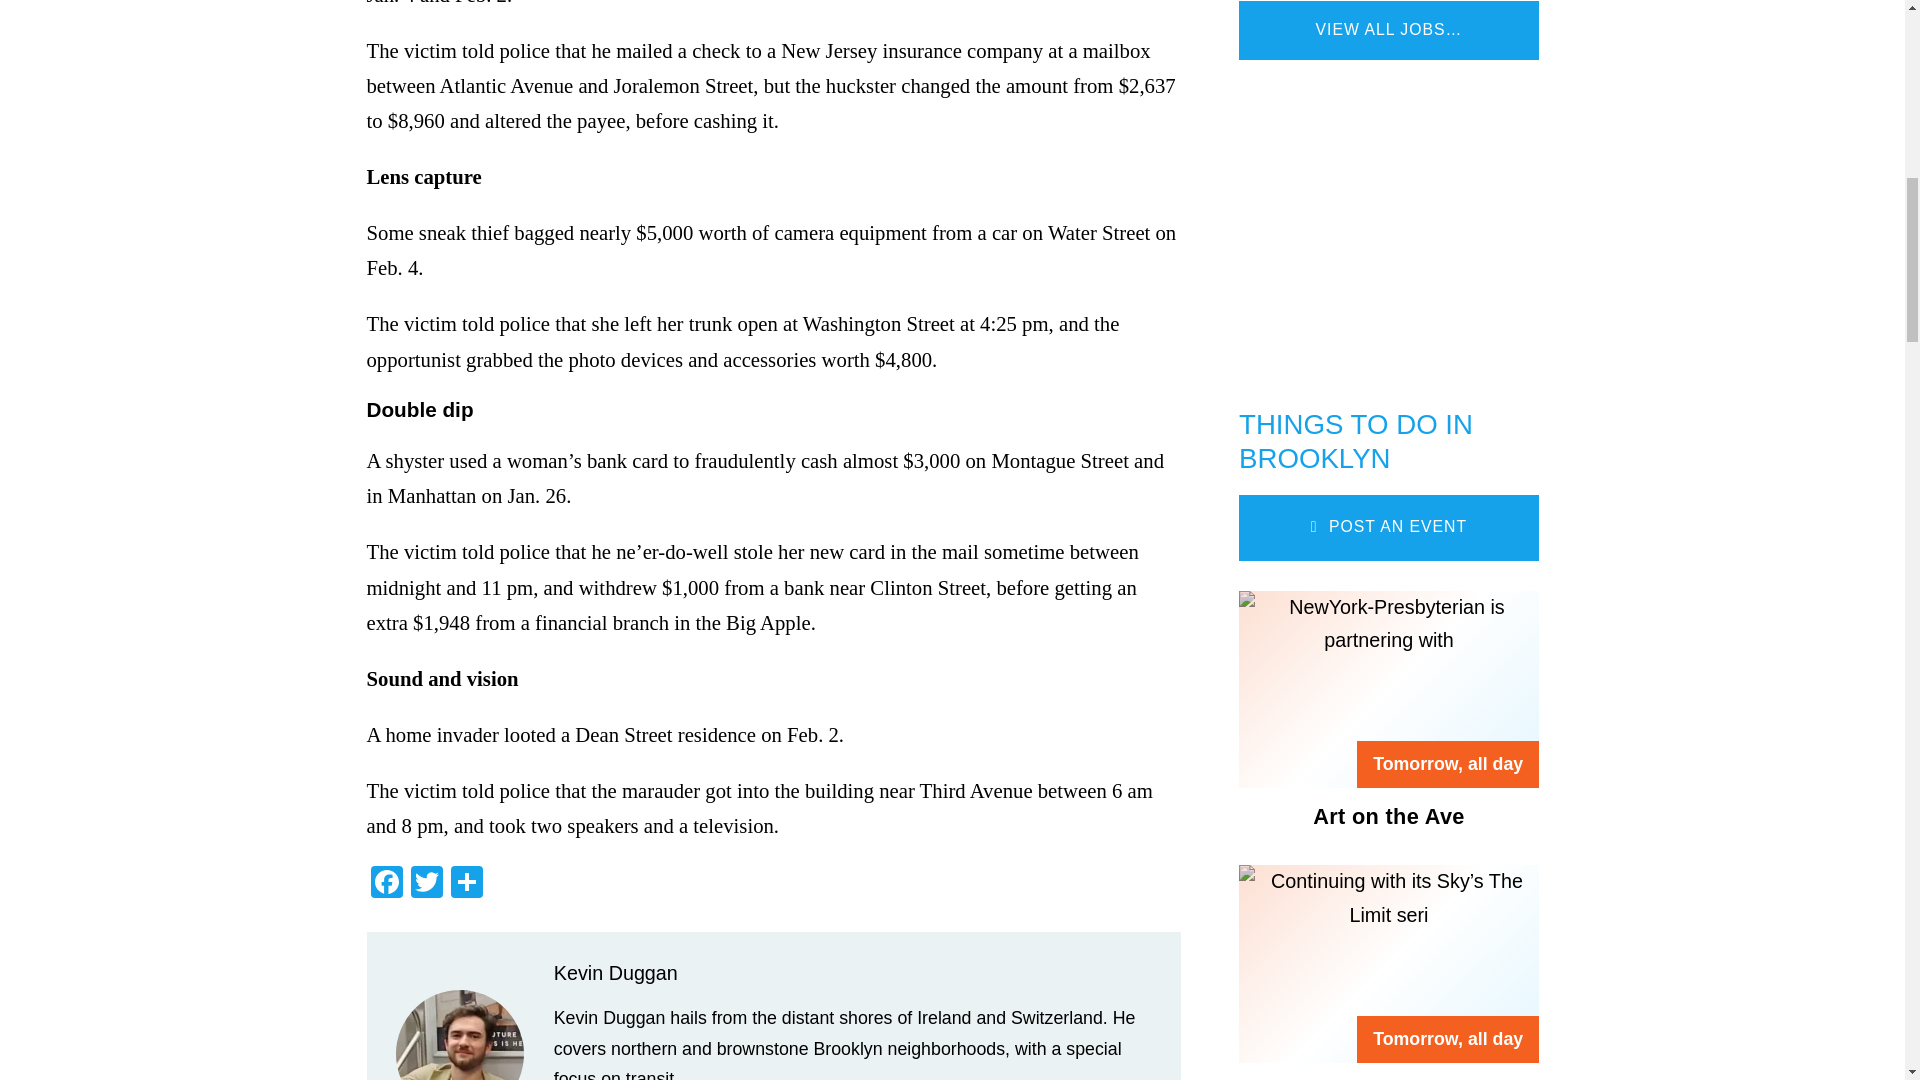 This screenshot has height=1080, width=1920. What do you see at coordinates (425, 884) in the screenshot?
I see `Twitter` at bounding box center [425, 884].